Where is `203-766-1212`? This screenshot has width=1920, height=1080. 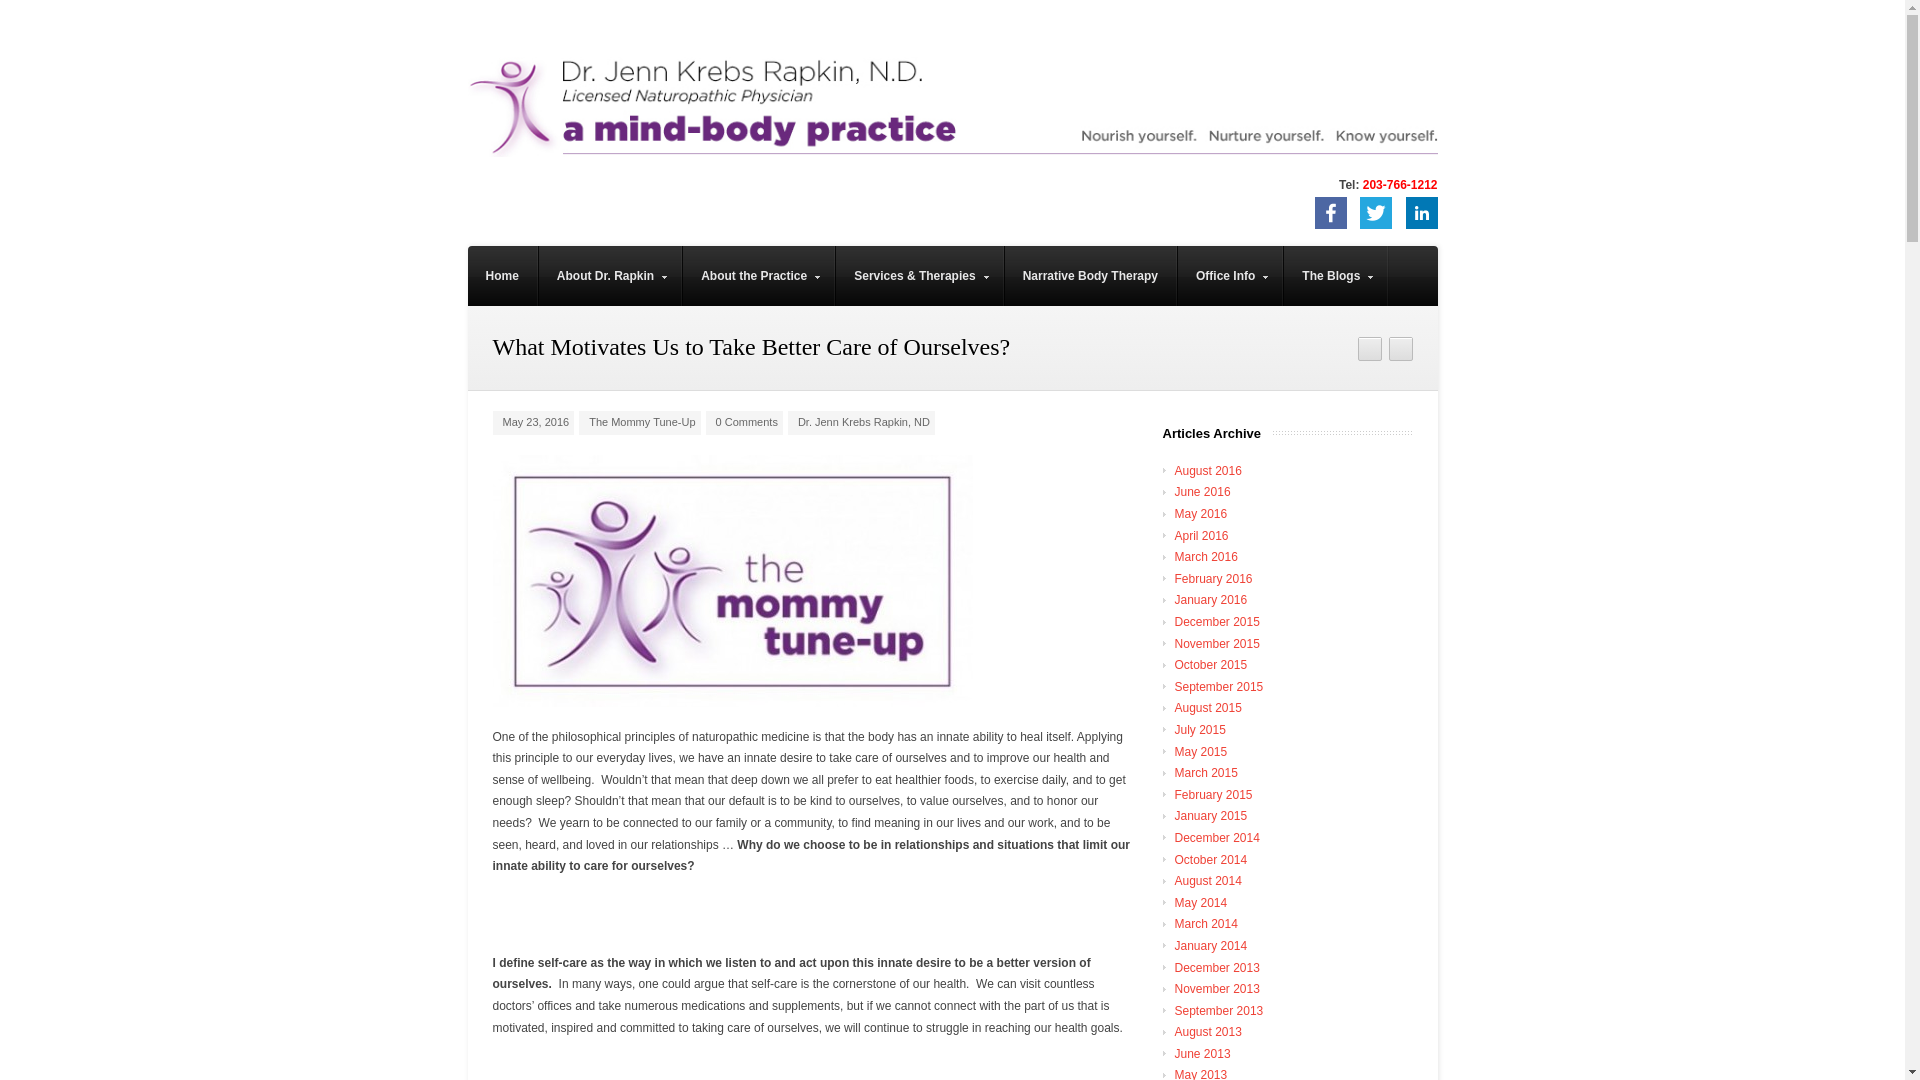
203-766-1212 is located at coordinates (1400, 185).